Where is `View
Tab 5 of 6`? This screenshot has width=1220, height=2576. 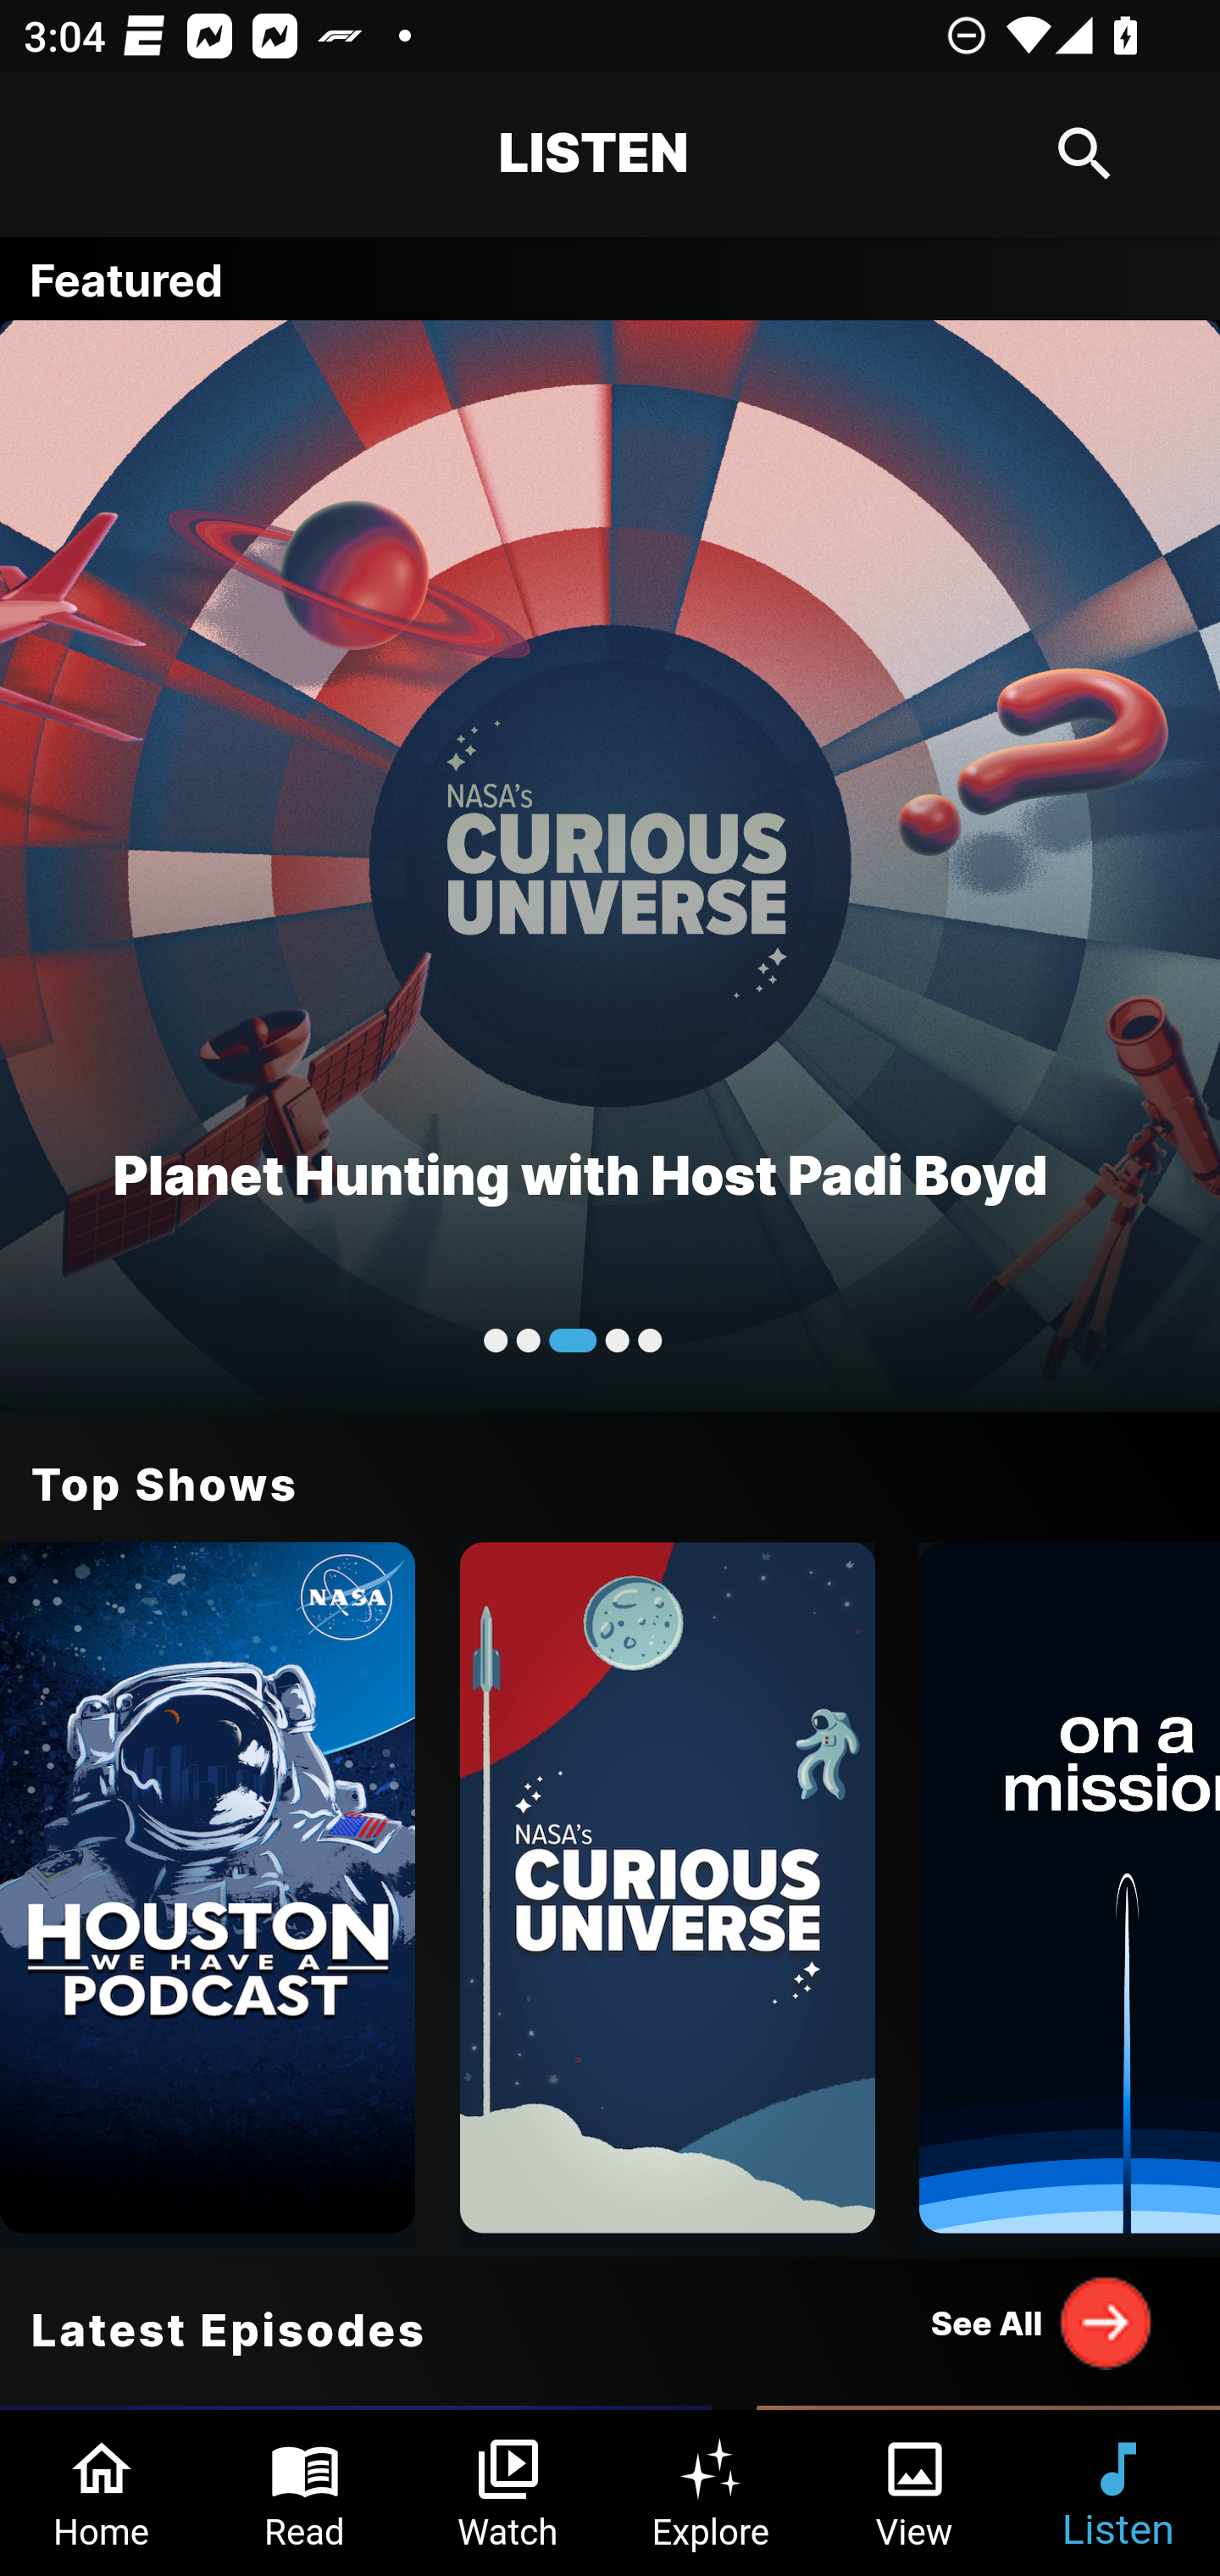
View
Tab 5 of 6 is located at coordinates (915, 2493).